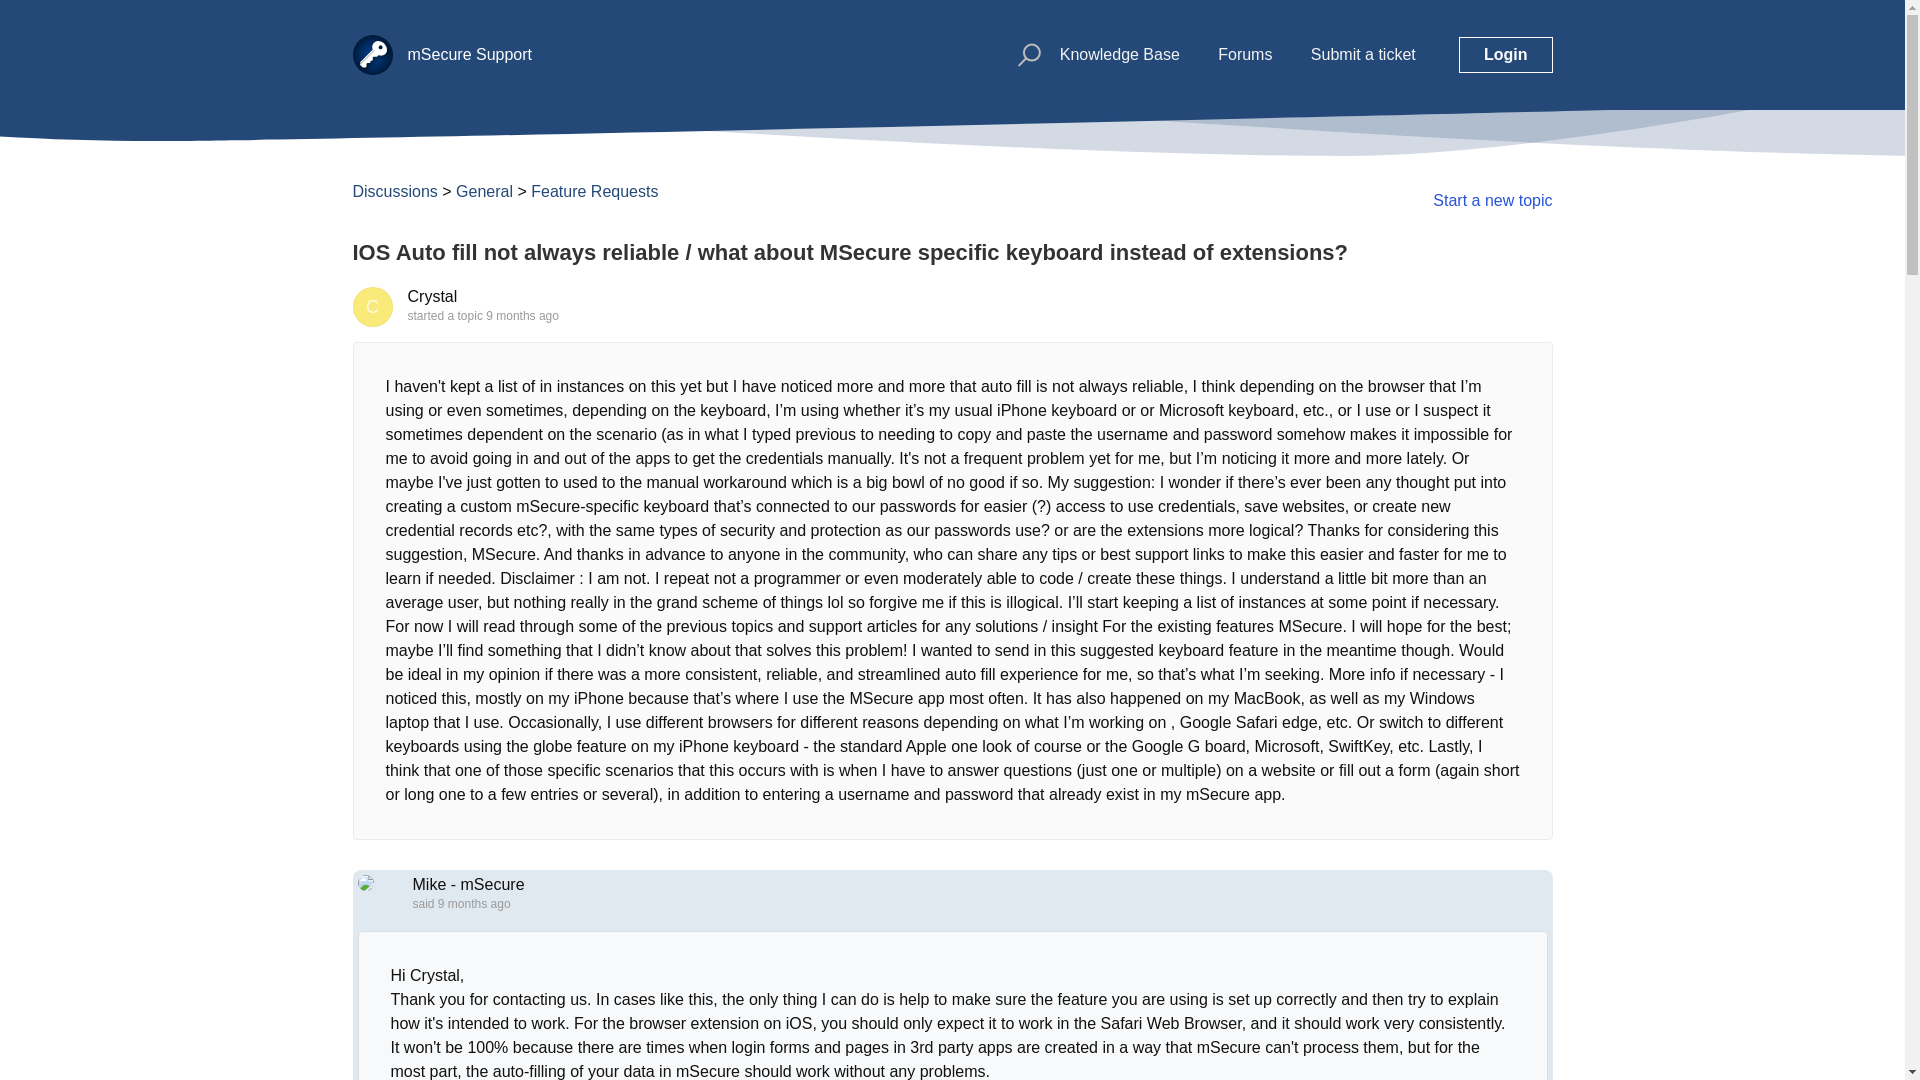 This screenshot has height=1080, width=1920. Describe the element at coordinates (1492, 200) in the screenshot. I see `Start a new topic` at that location.